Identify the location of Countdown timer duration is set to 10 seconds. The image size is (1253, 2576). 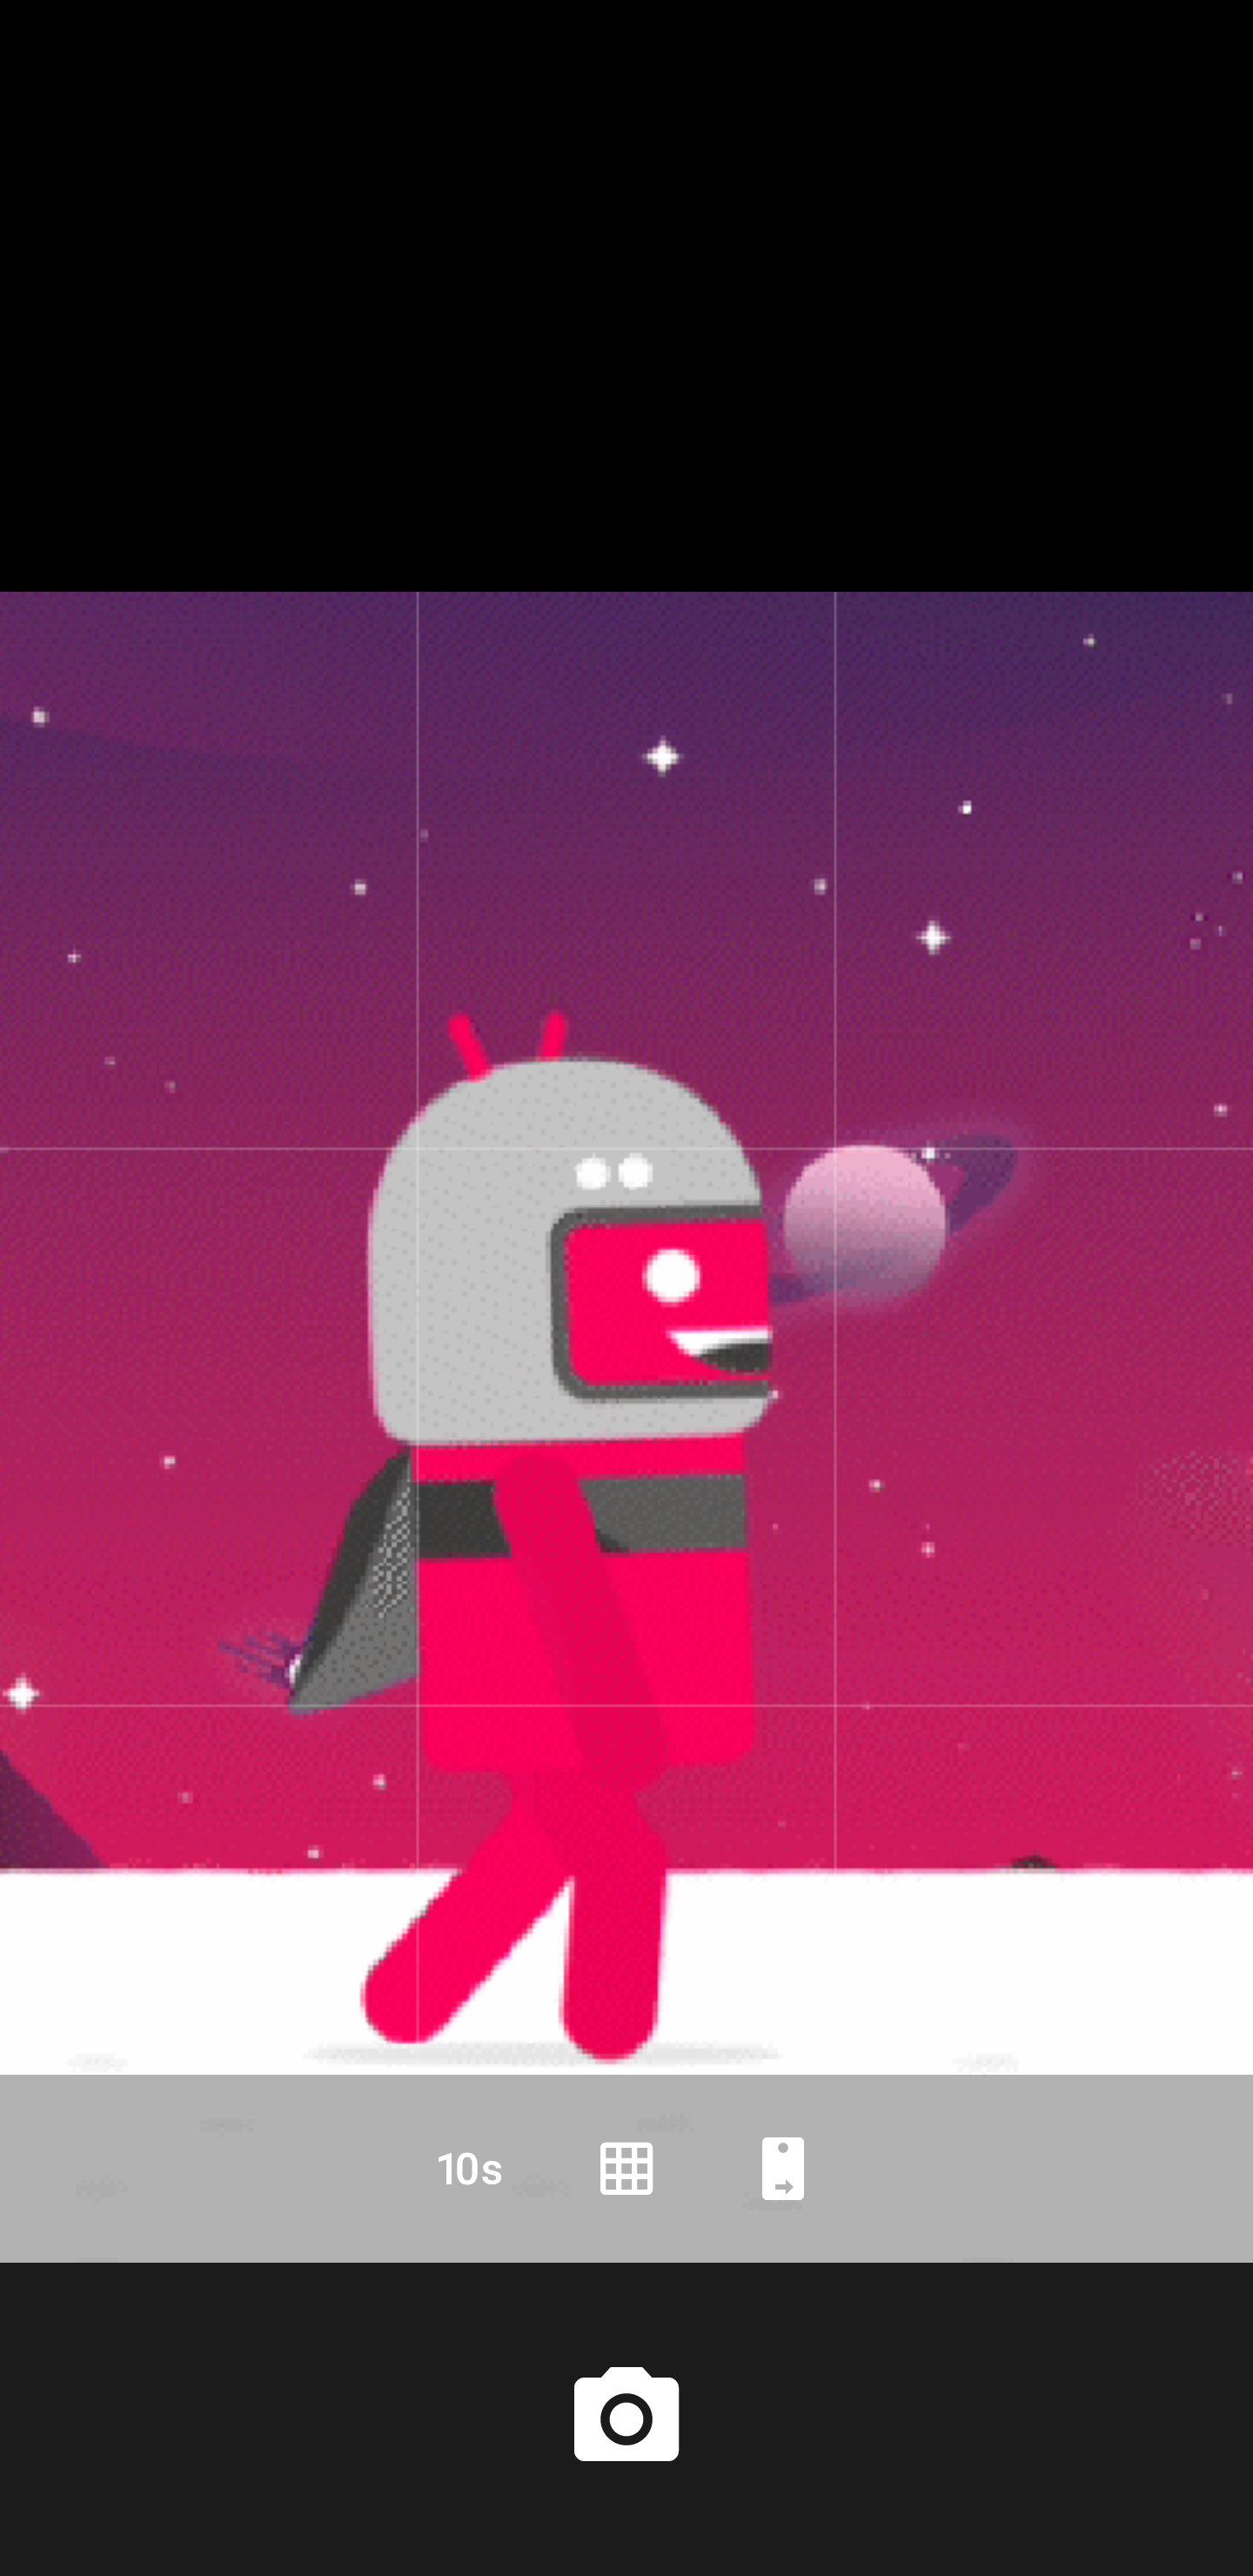
(470, 2169).